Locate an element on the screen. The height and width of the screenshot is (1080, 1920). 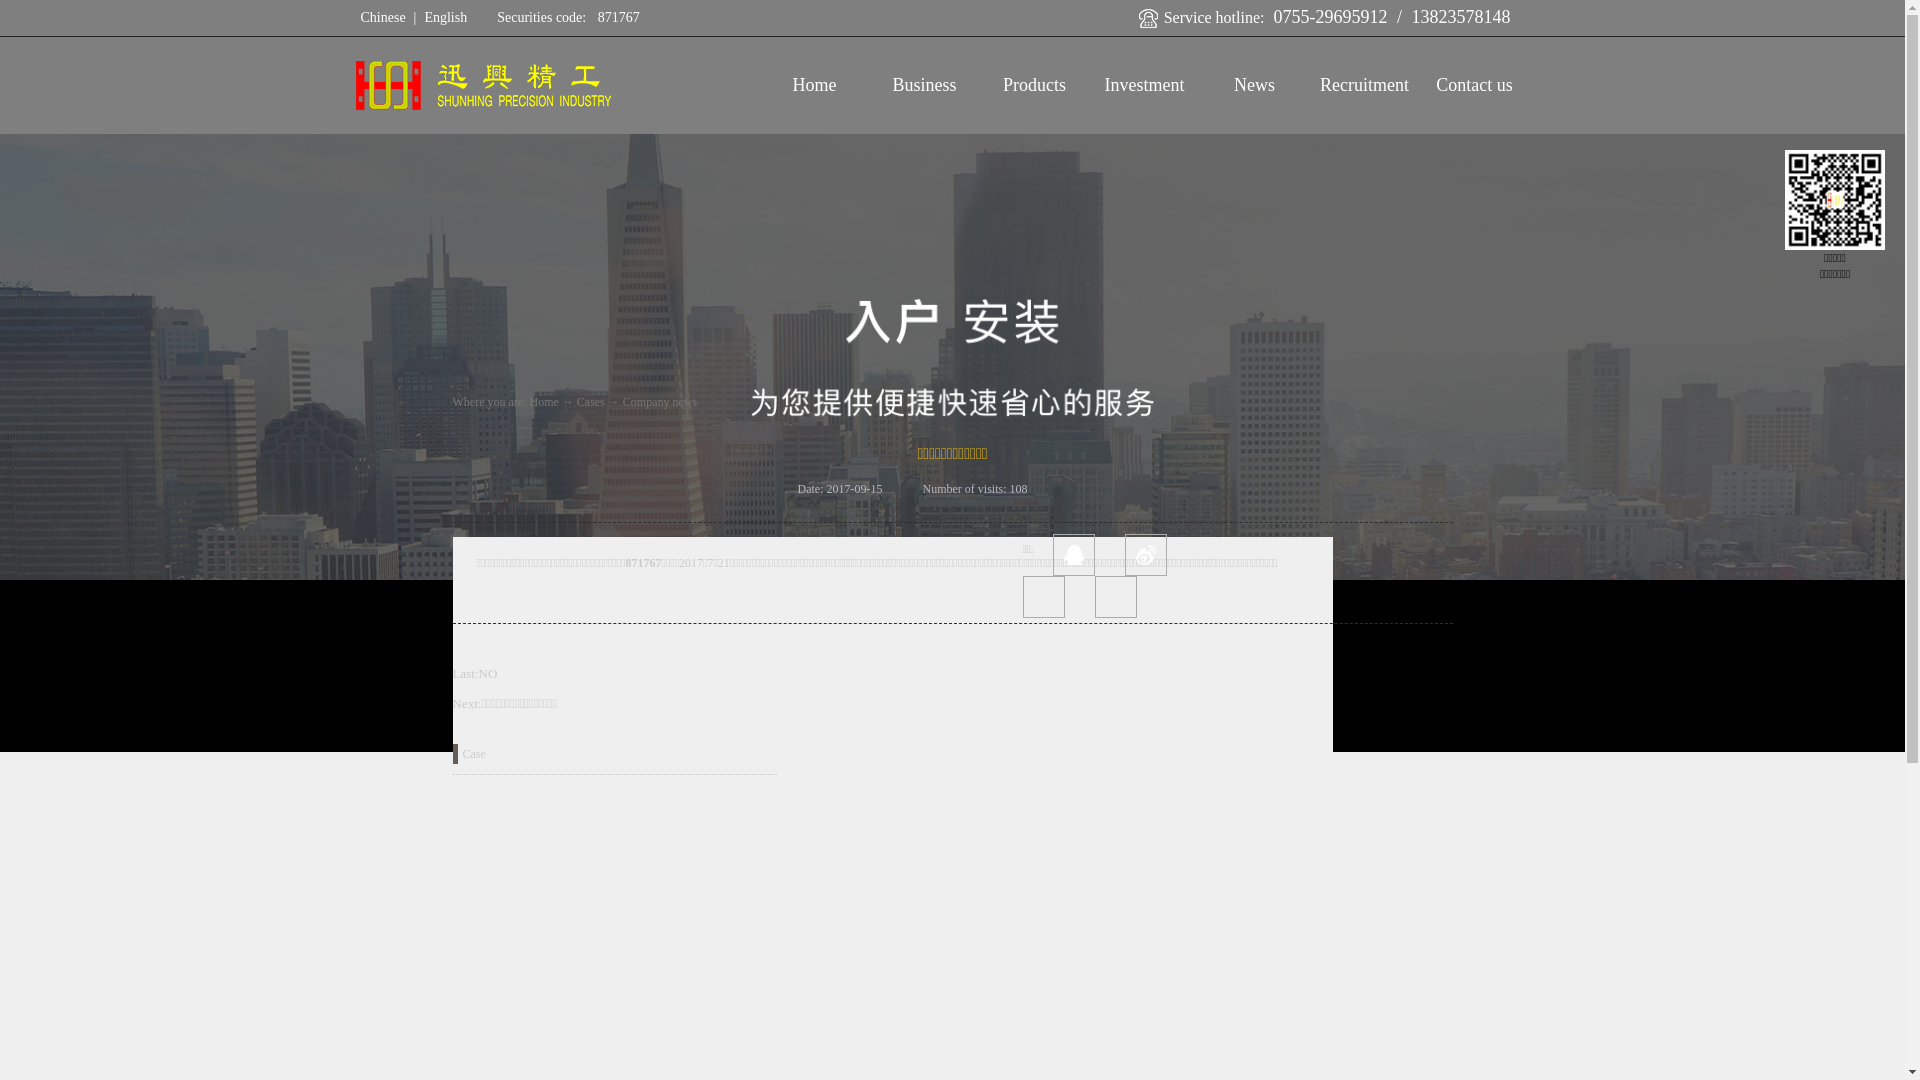
Home is located at coordinates (545, 402).